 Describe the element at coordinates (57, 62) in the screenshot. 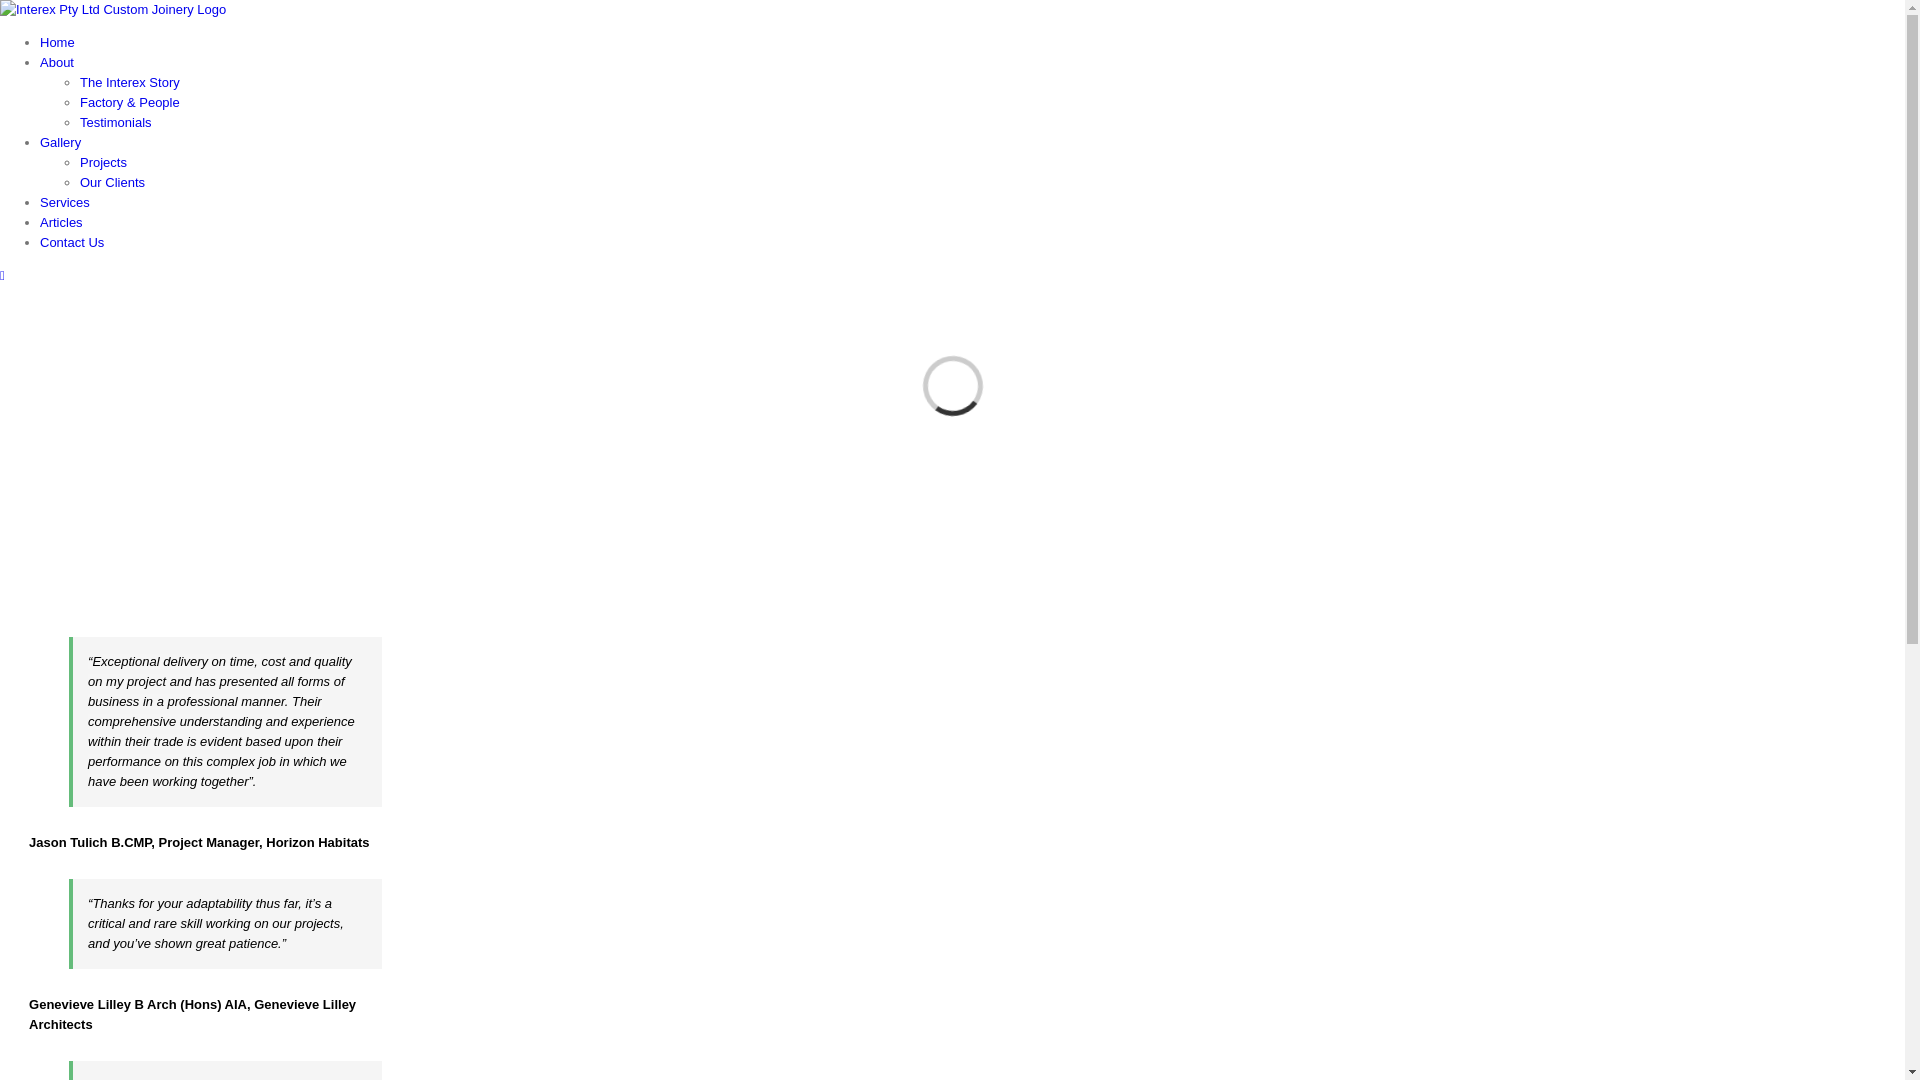

I see `About` at that location.